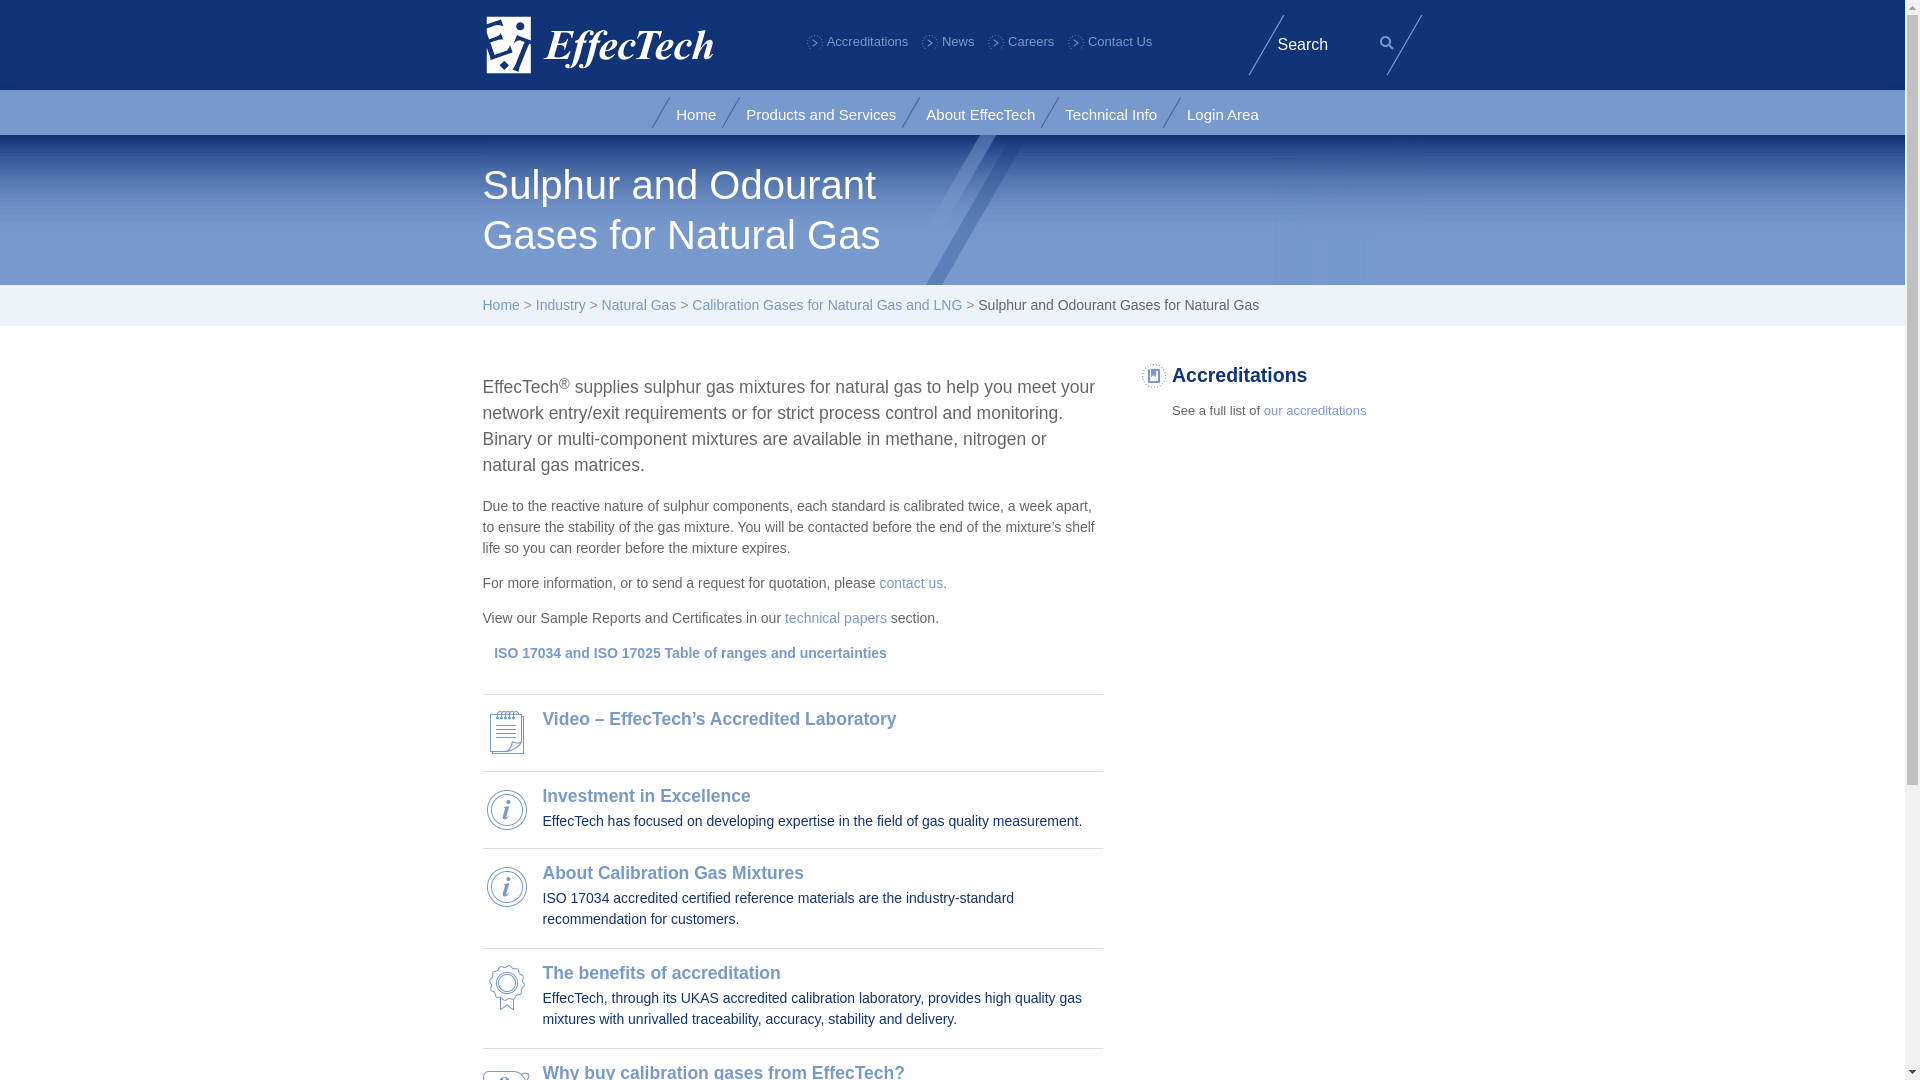 Image resolution: width=1920 pixels, height=1080 pixels. I want to click on About Calibration Gas Mixtures, so click(672, 872).